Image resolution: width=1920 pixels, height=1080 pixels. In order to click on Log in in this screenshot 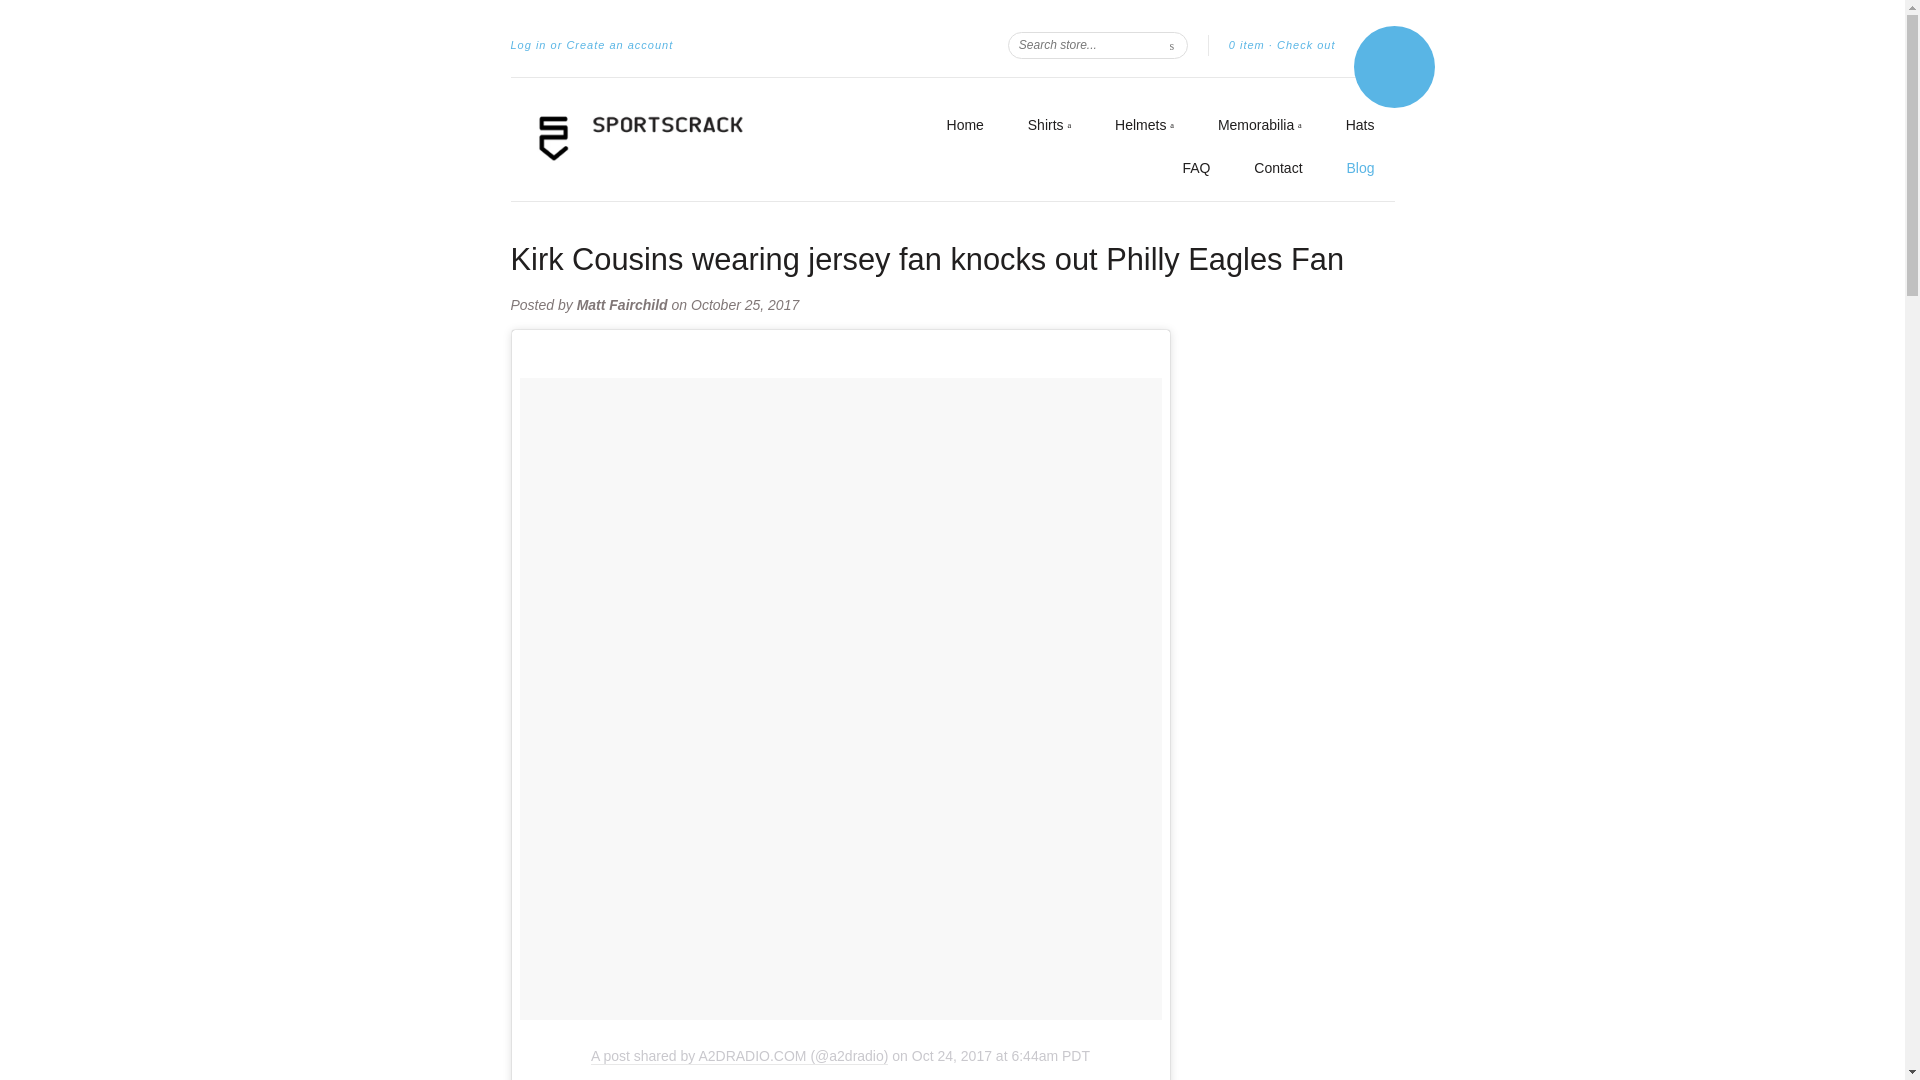, I will do `click(528, 45)`.